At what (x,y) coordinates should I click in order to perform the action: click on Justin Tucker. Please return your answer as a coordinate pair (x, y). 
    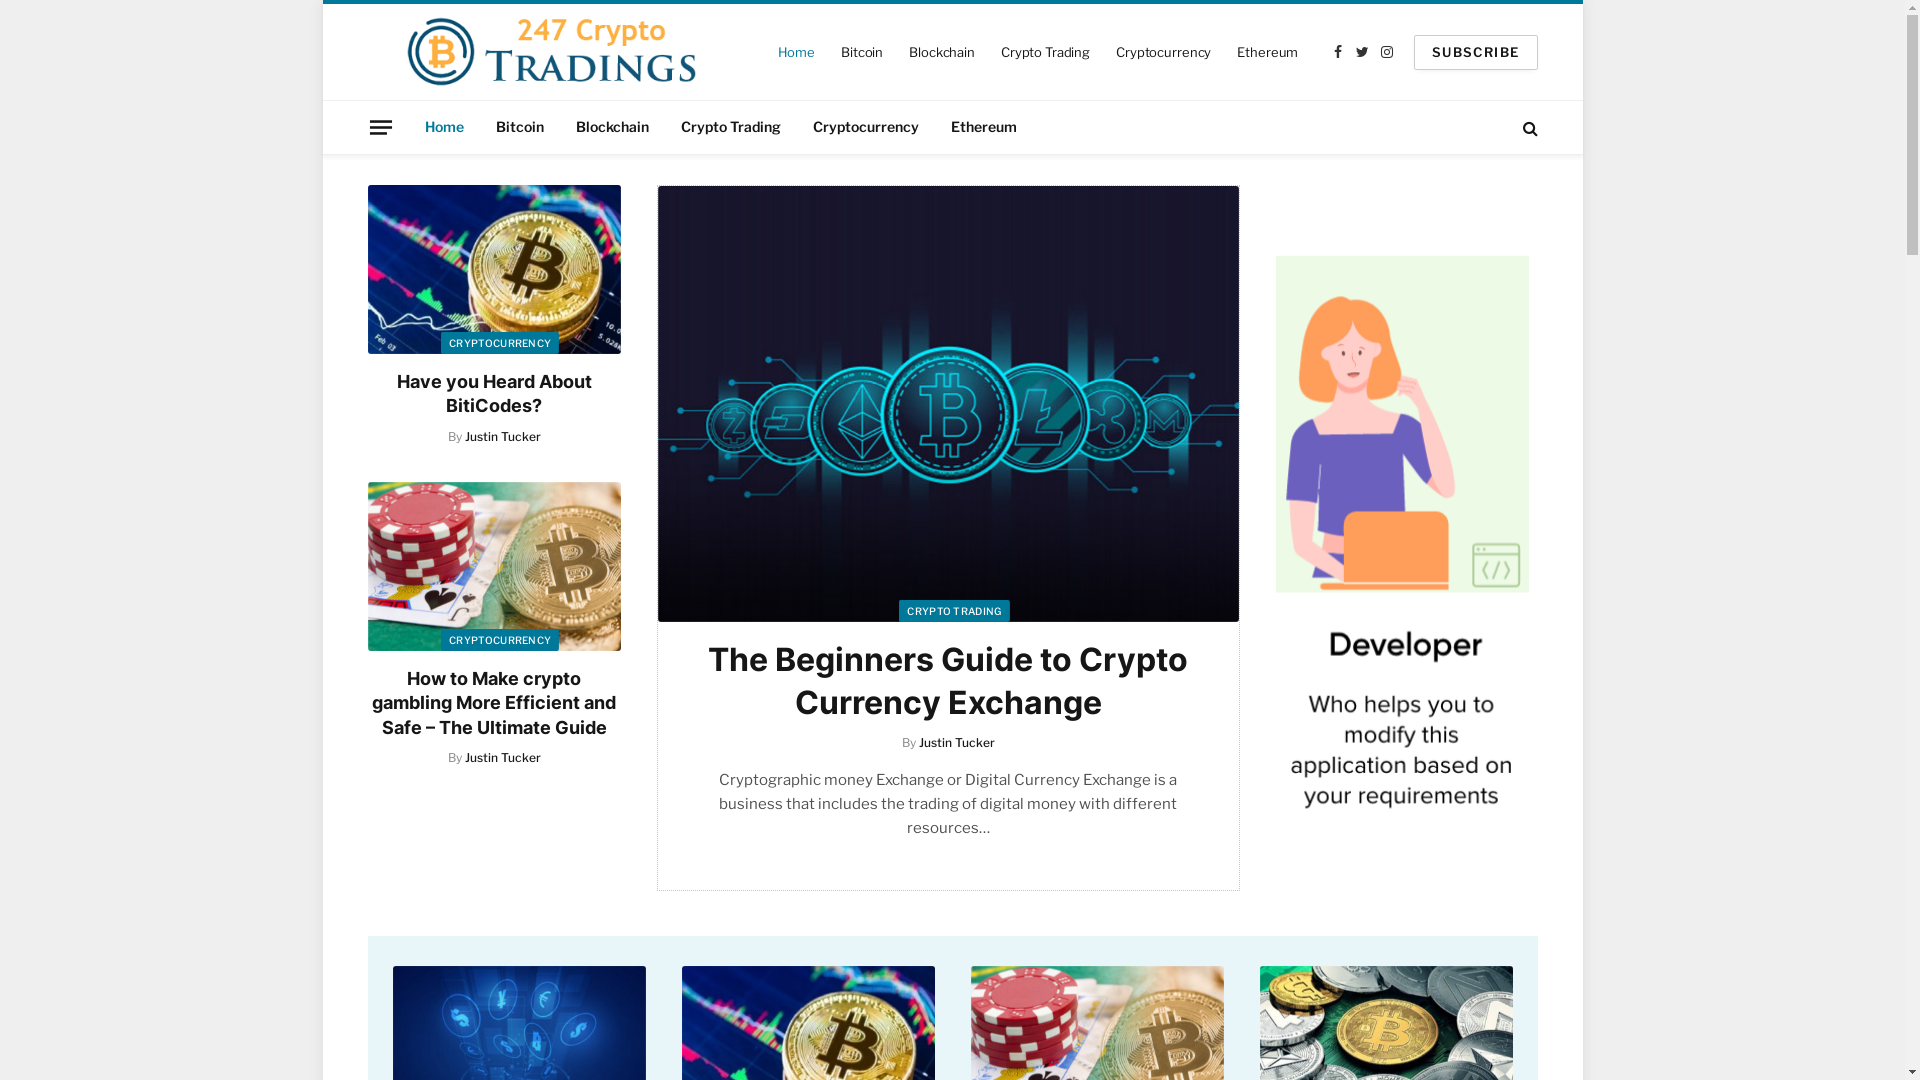
    Looking at the image, I should click on (503, 436).